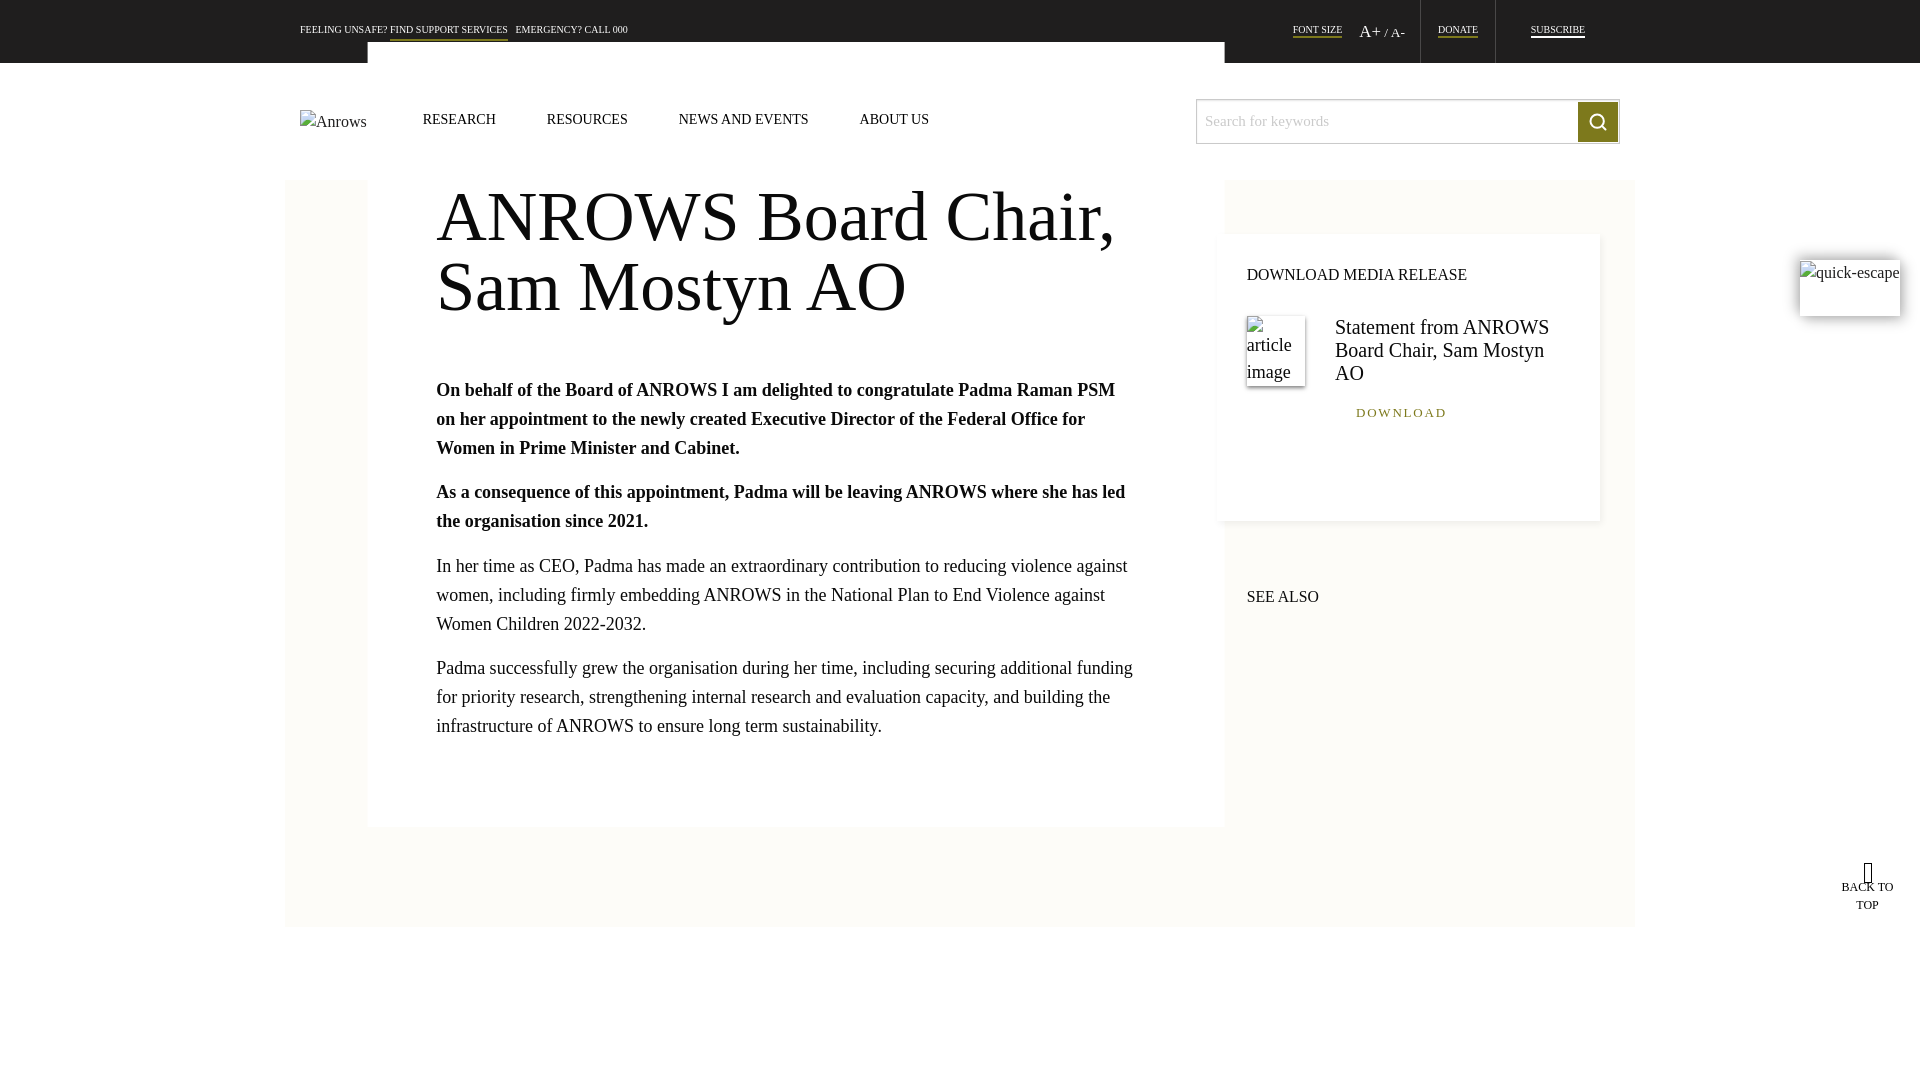 The image size is (1920, 1080). What do you see at coordinates (448, 31) in the screenshot?
I see `FIND SUPPORT SERVICES` at bounding box center [448, 31].